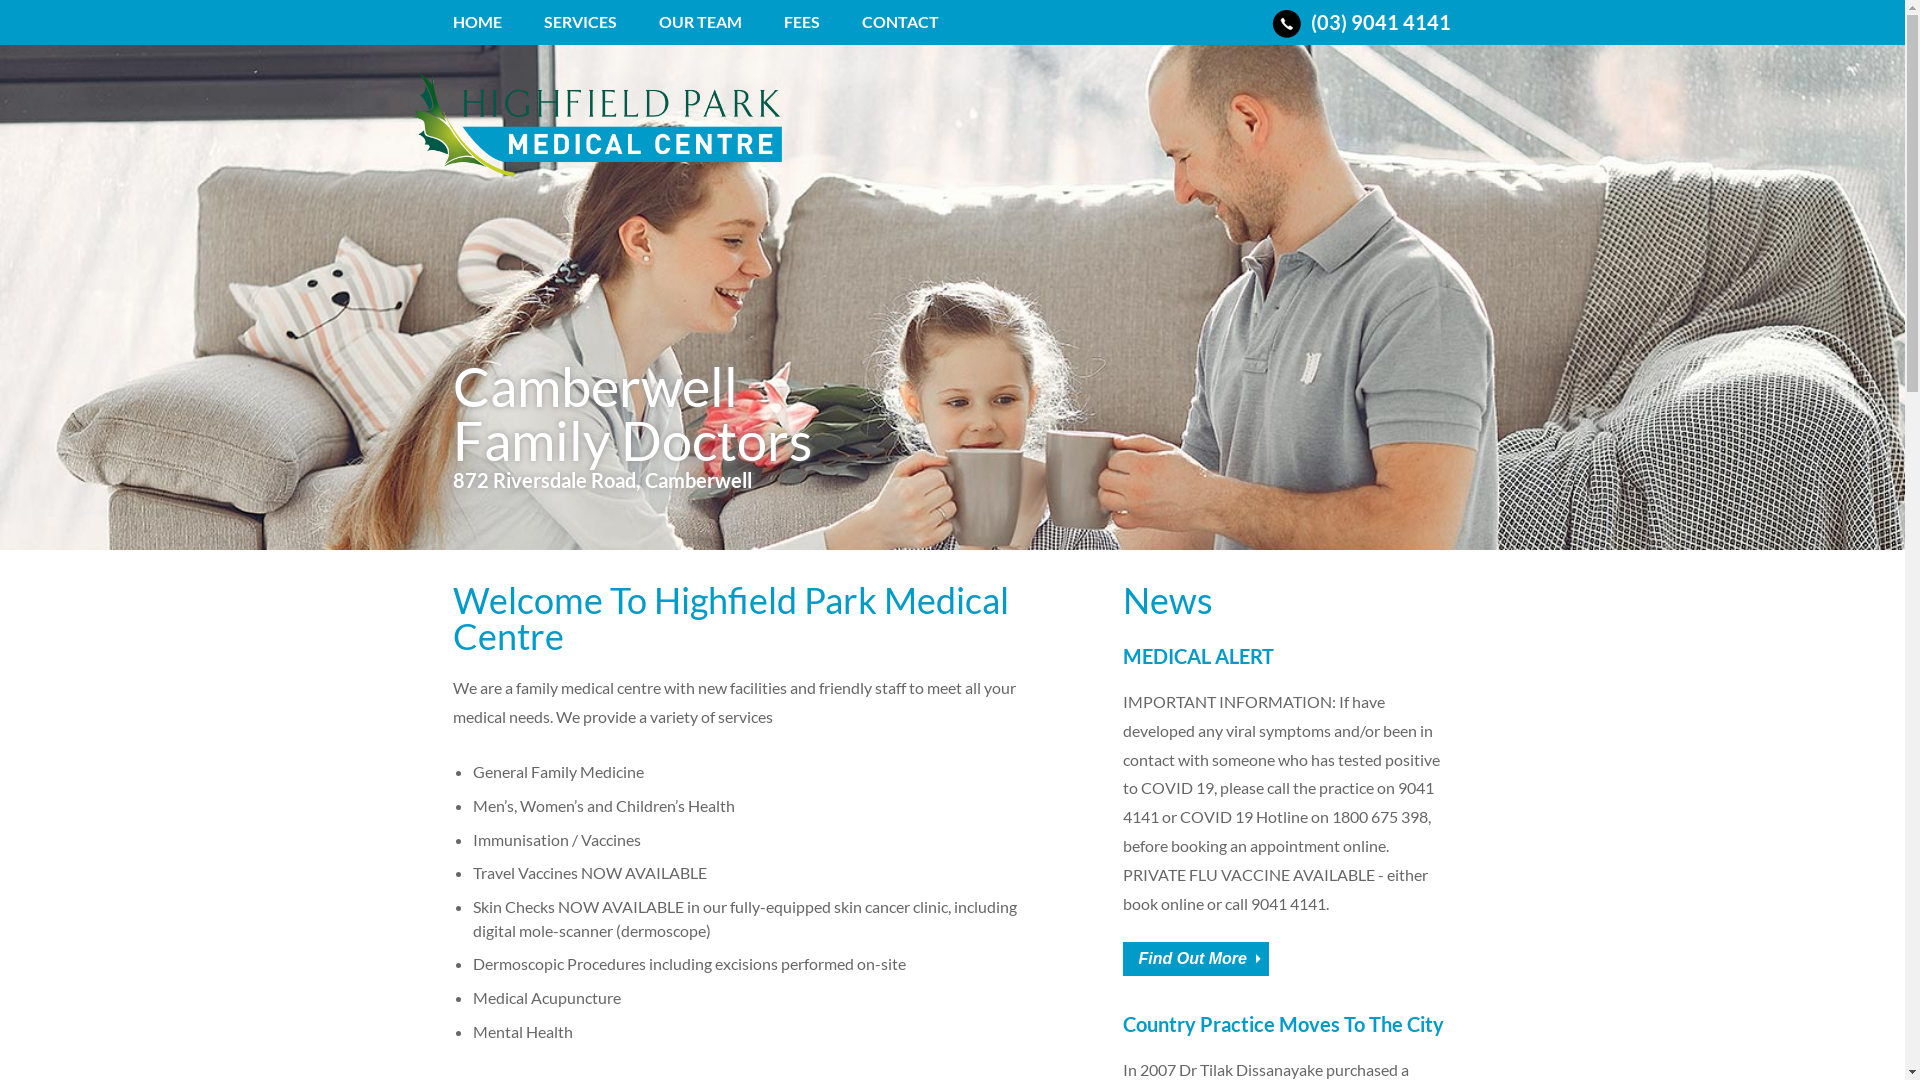  I want to click on FEES, so click(802, 30).